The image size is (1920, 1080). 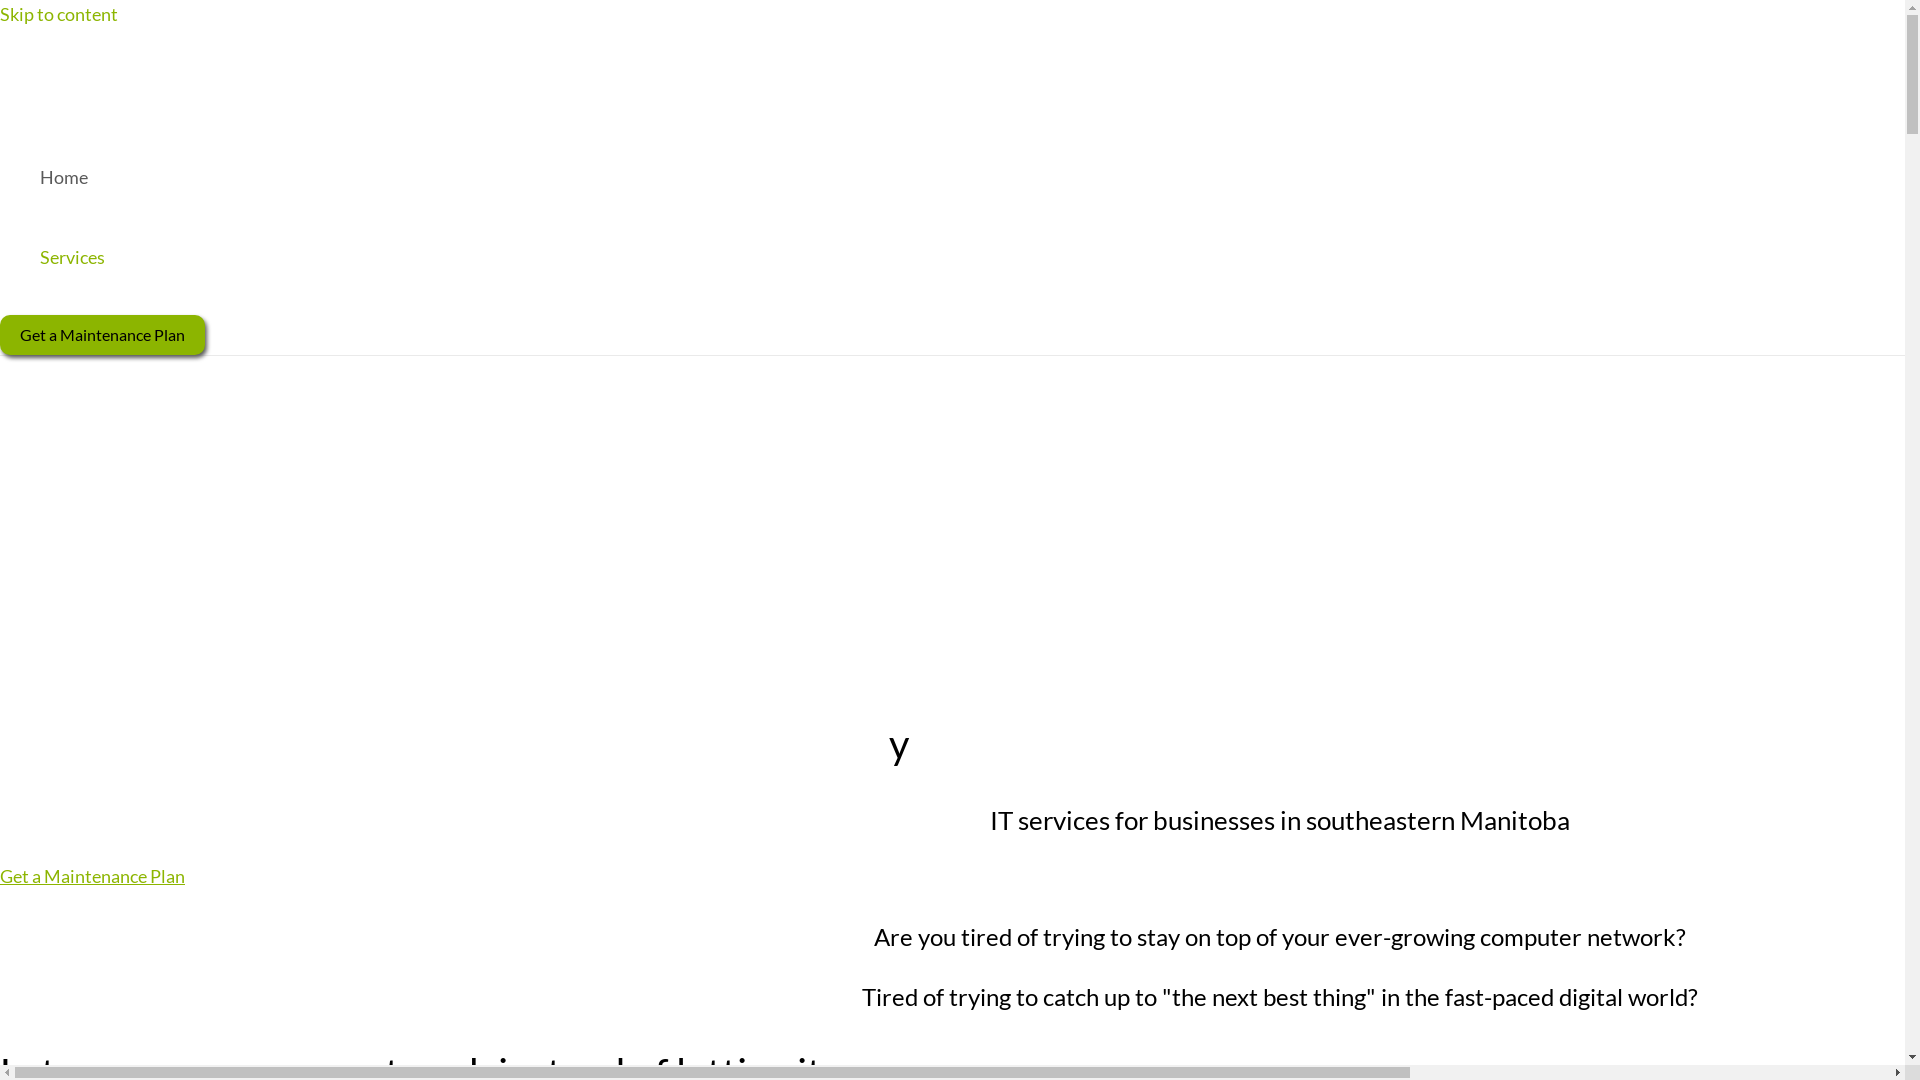 What do you see at coordinates (102, 335) in the screenshot?
I see `Get a Maintenance Plan` at bounding box center [102, 335].